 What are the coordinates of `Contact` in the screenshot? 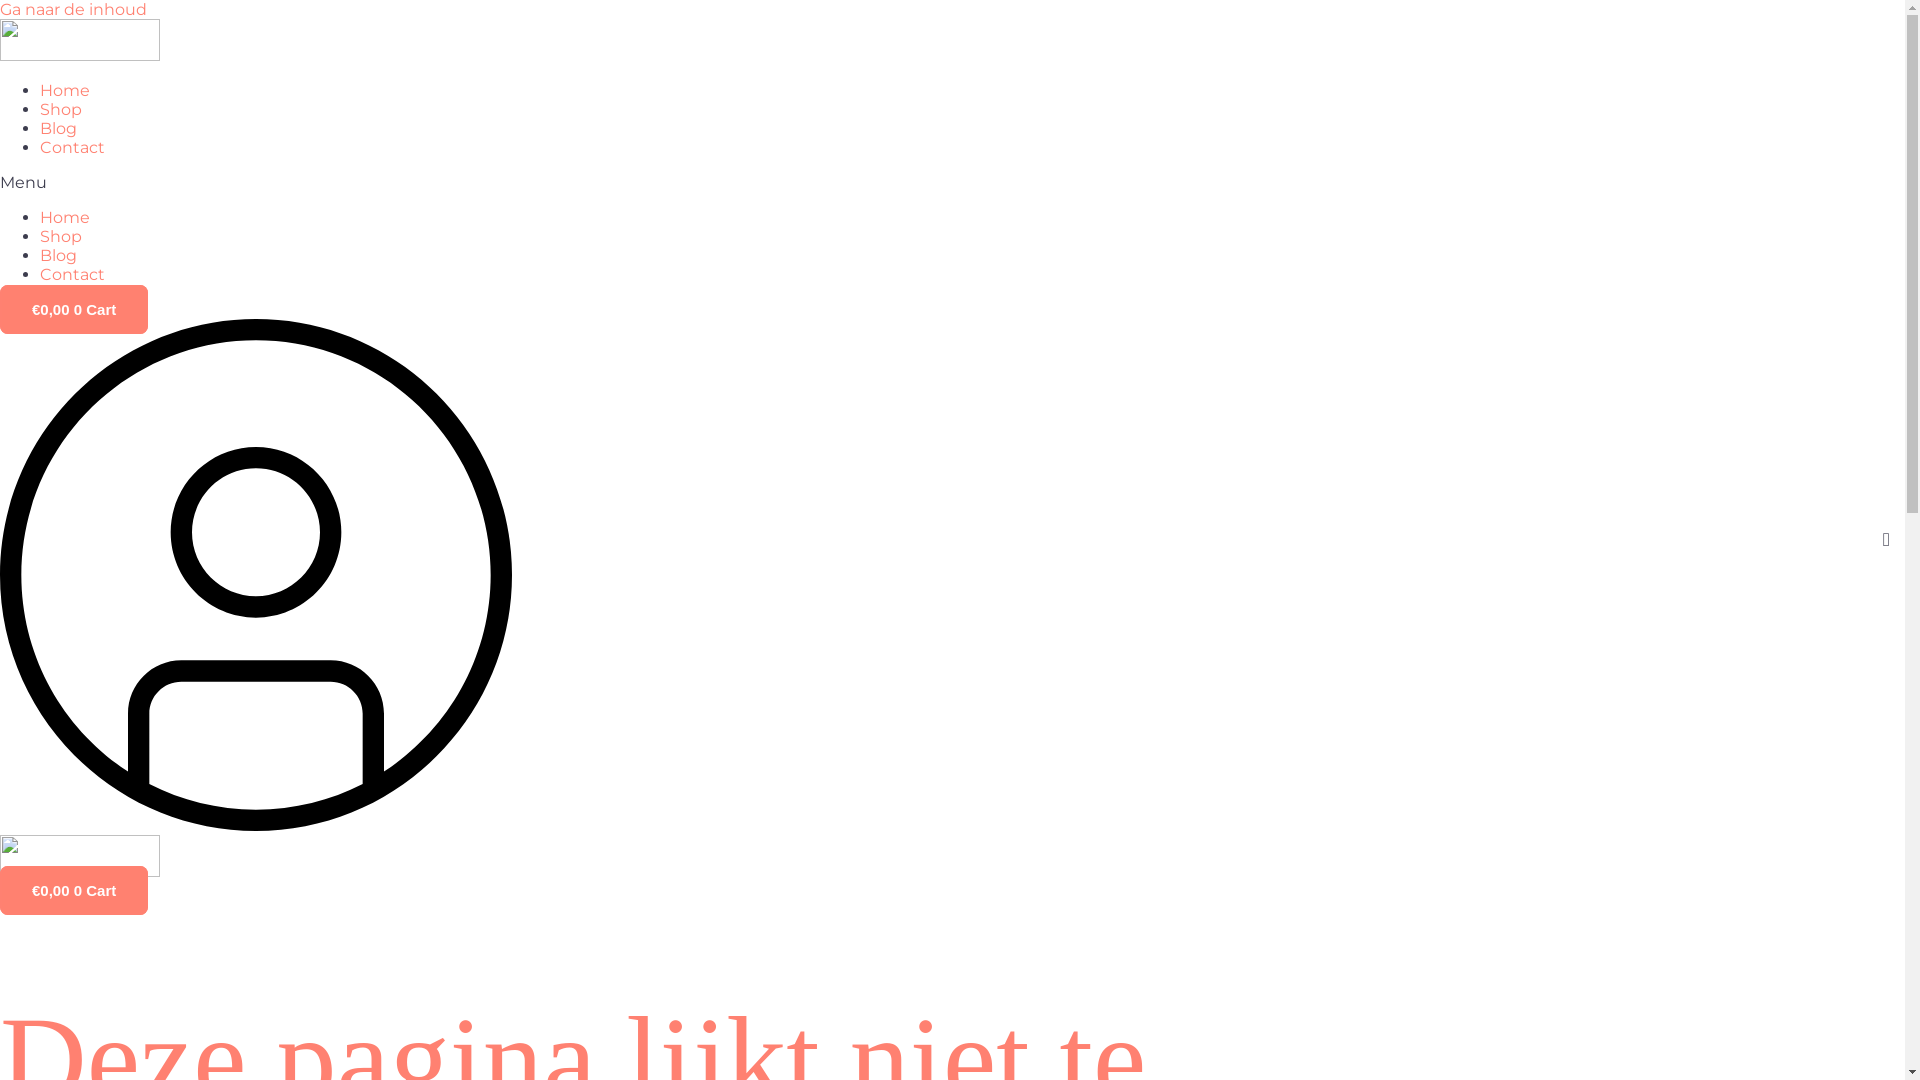 It's located at (72, 274).